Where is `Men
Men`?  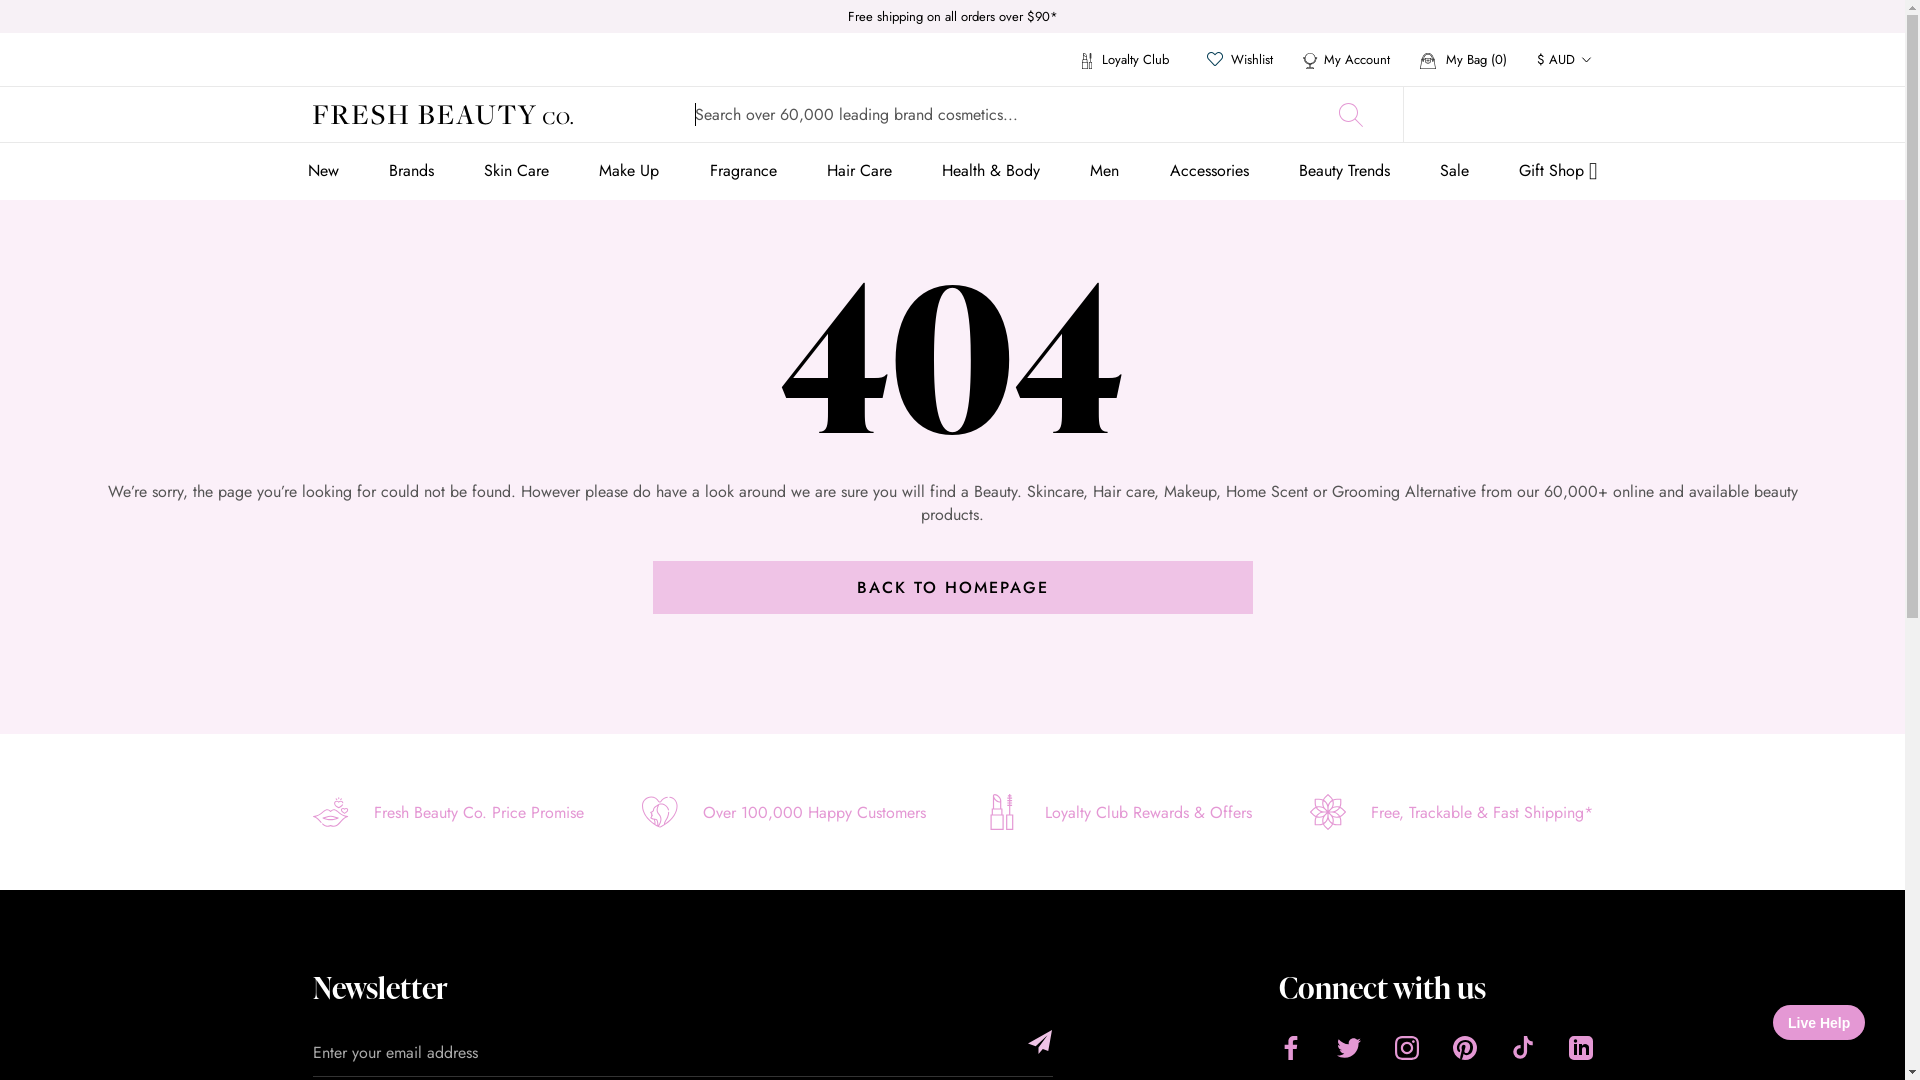 Men
Men is located at coordinates (1104, 170).